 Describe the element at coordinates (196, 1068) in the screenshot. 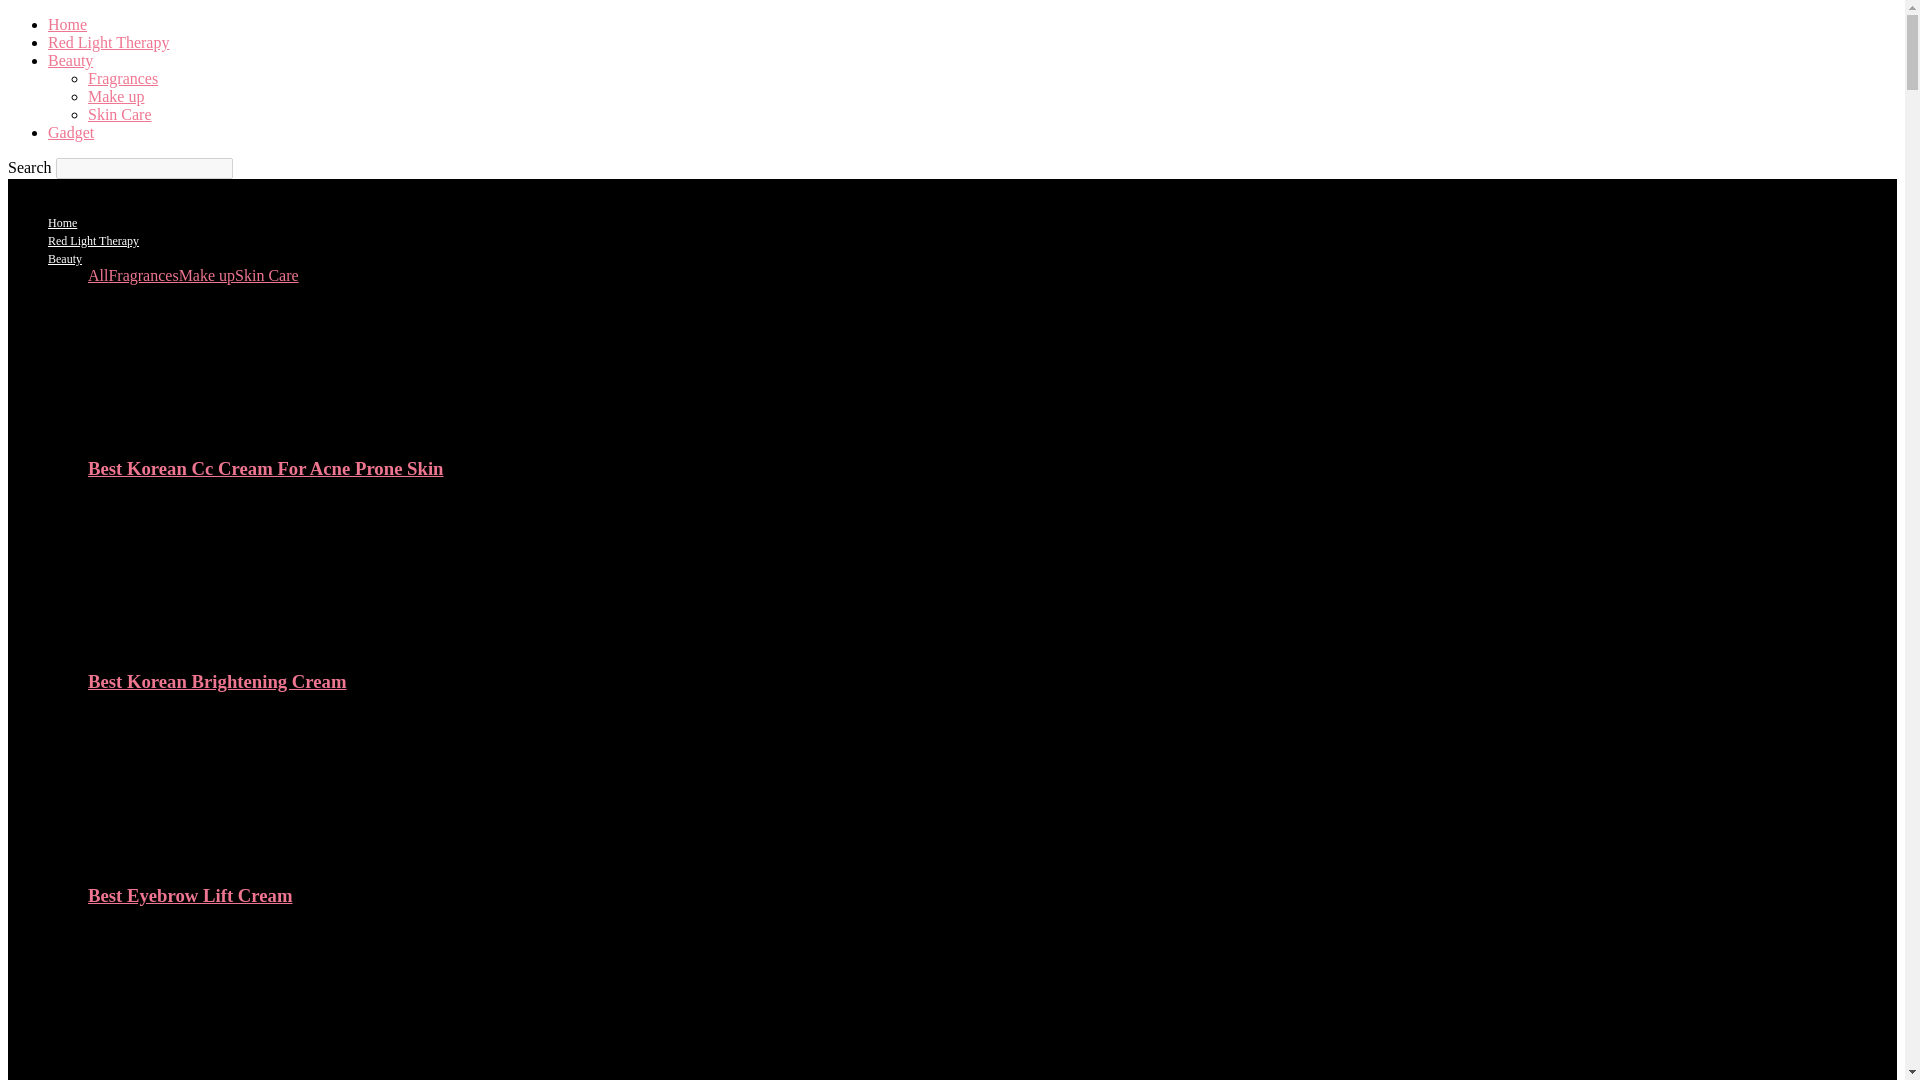

I see `Best Enlargement Cream For Male In Nigeria` at that location.